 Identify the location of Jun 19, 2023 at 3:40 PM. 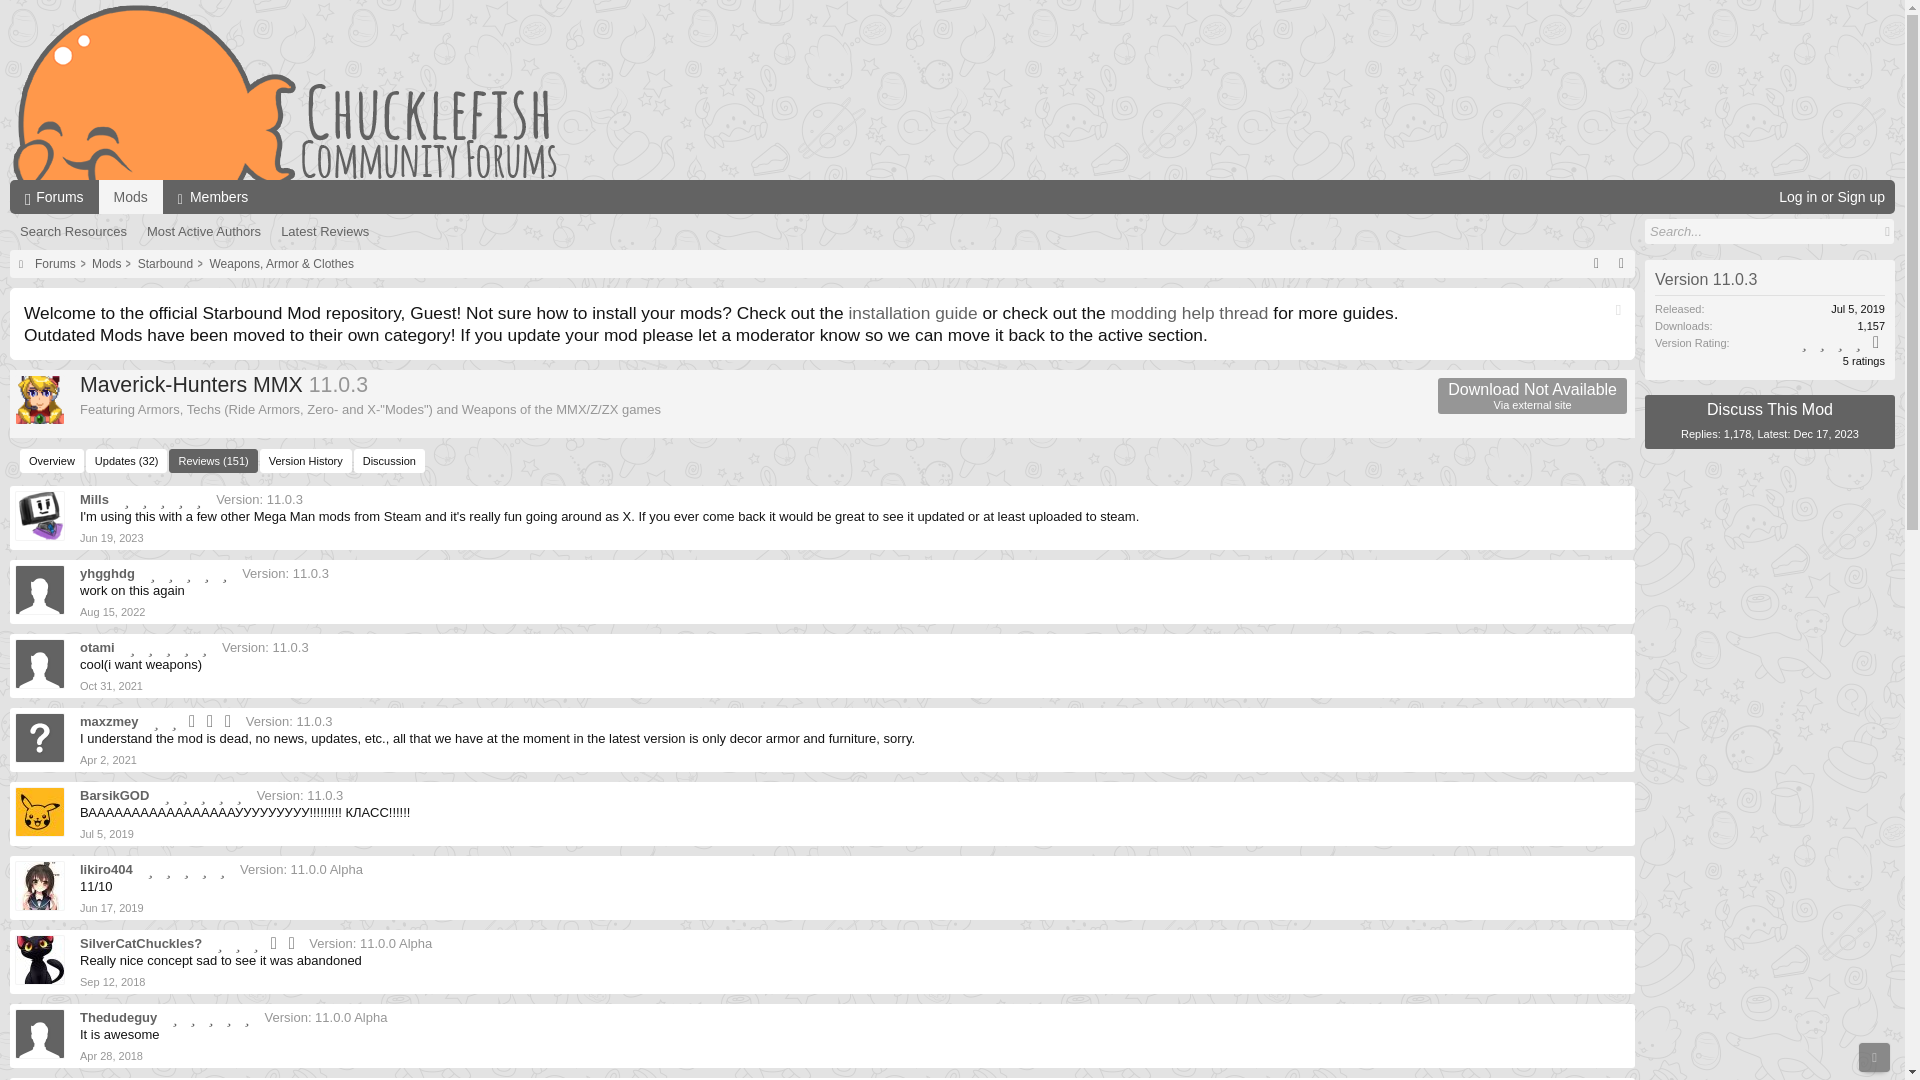
(112, 538).